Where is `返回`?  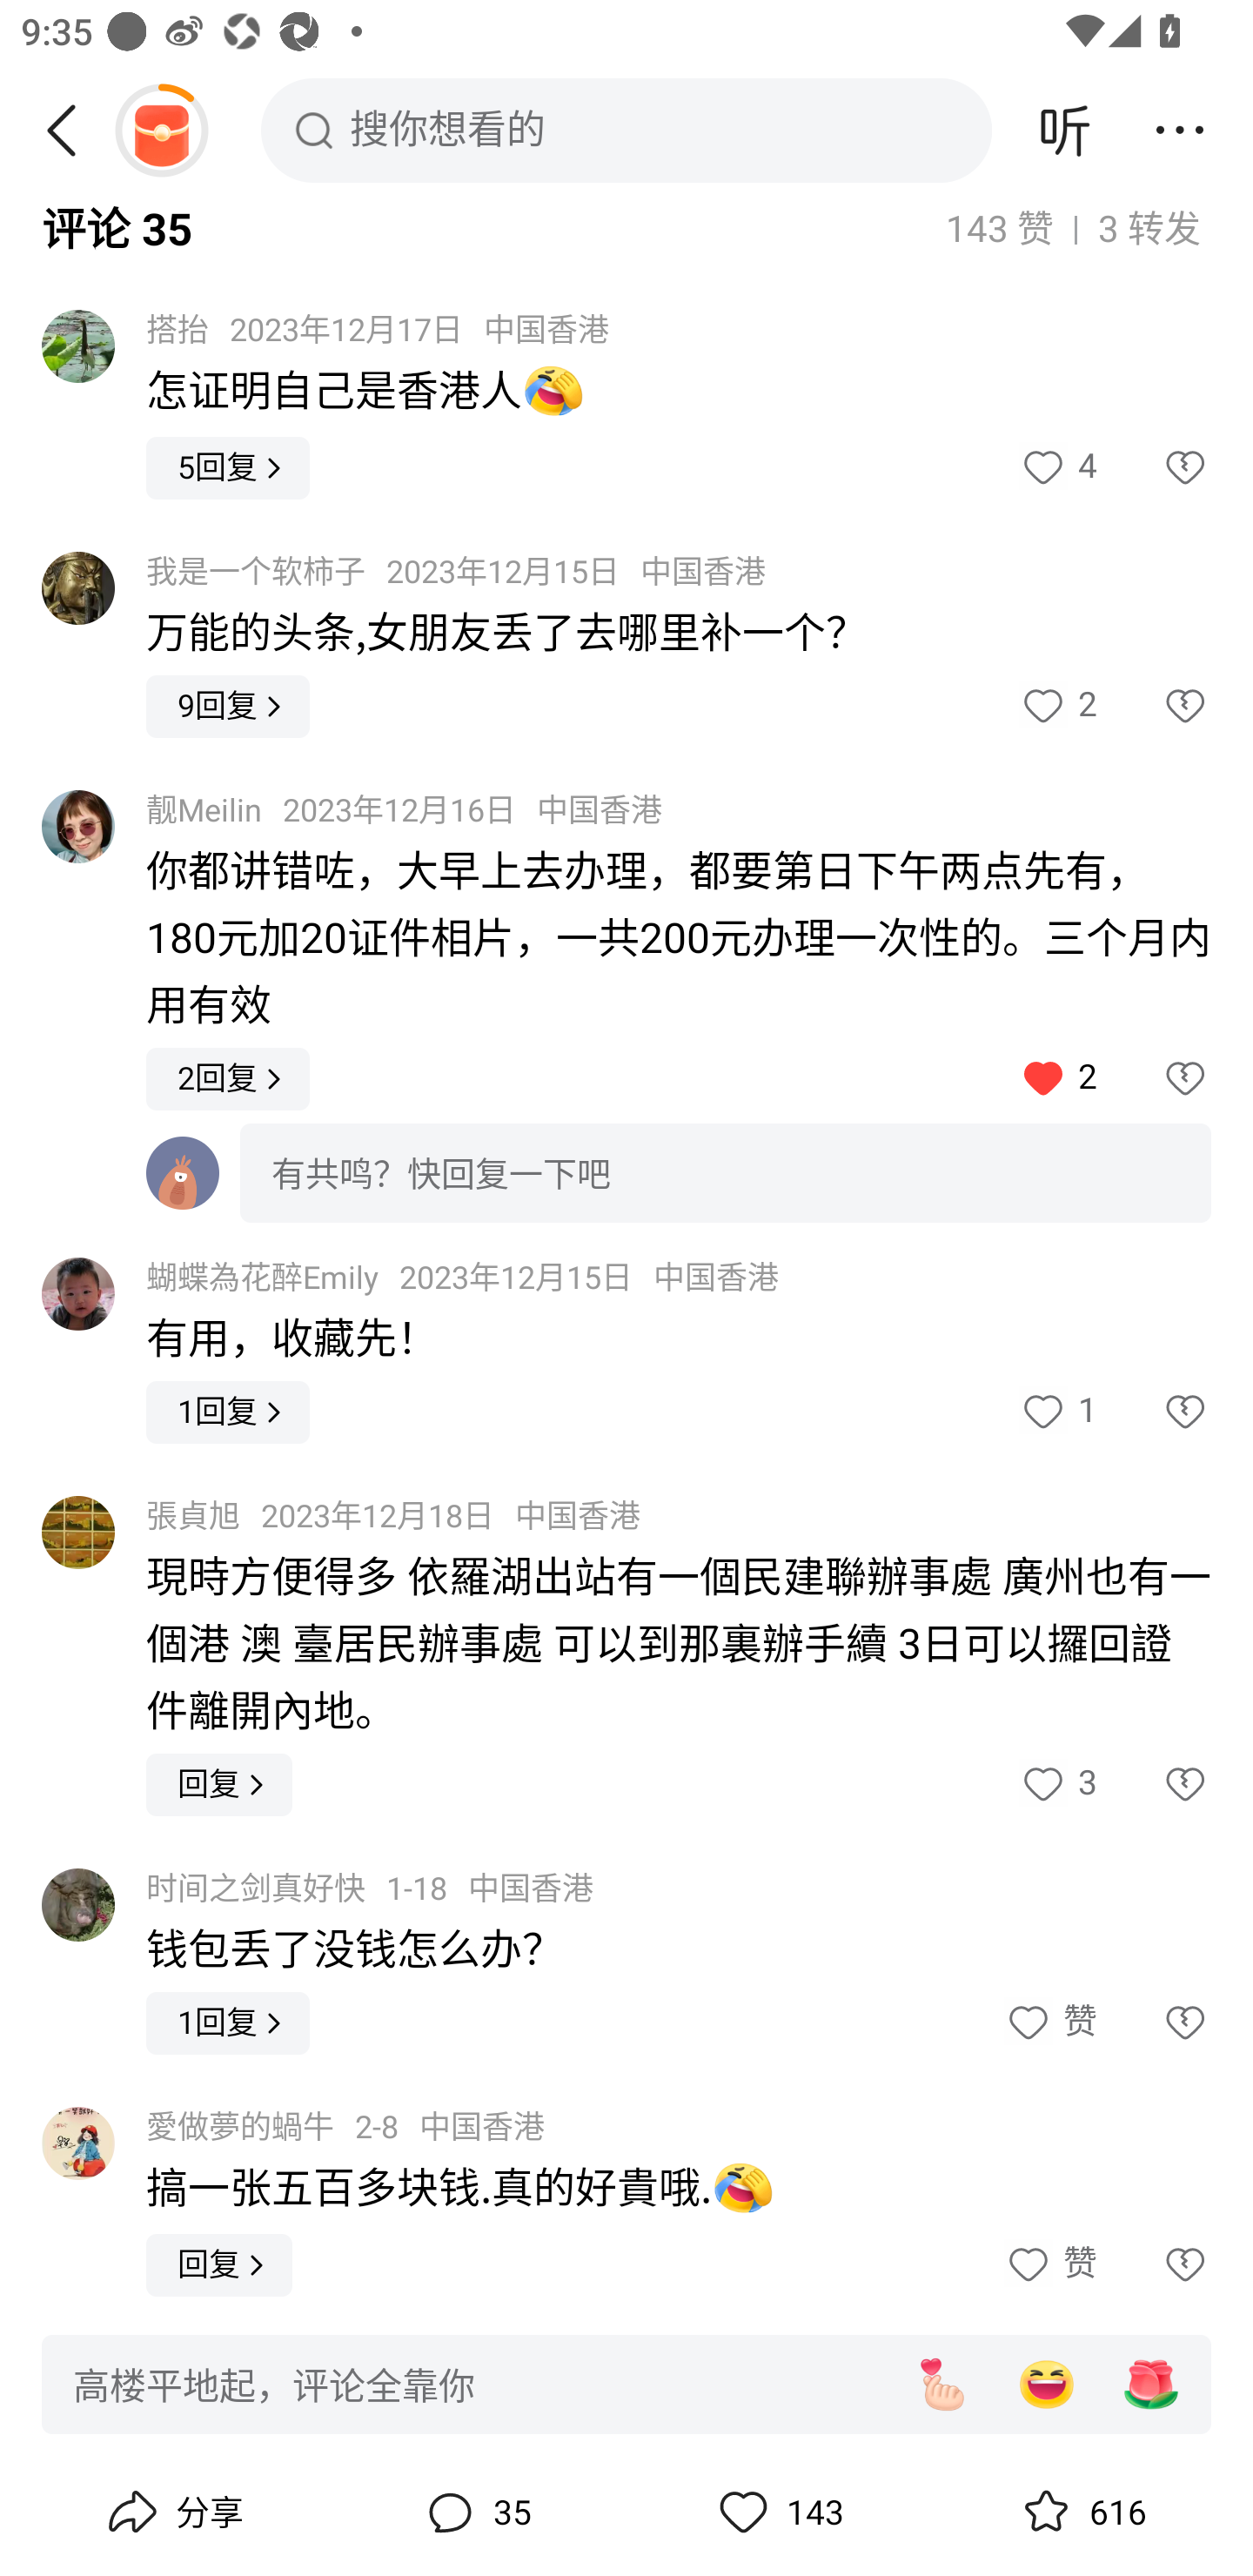
返回 is located at coordinates (72, 130).